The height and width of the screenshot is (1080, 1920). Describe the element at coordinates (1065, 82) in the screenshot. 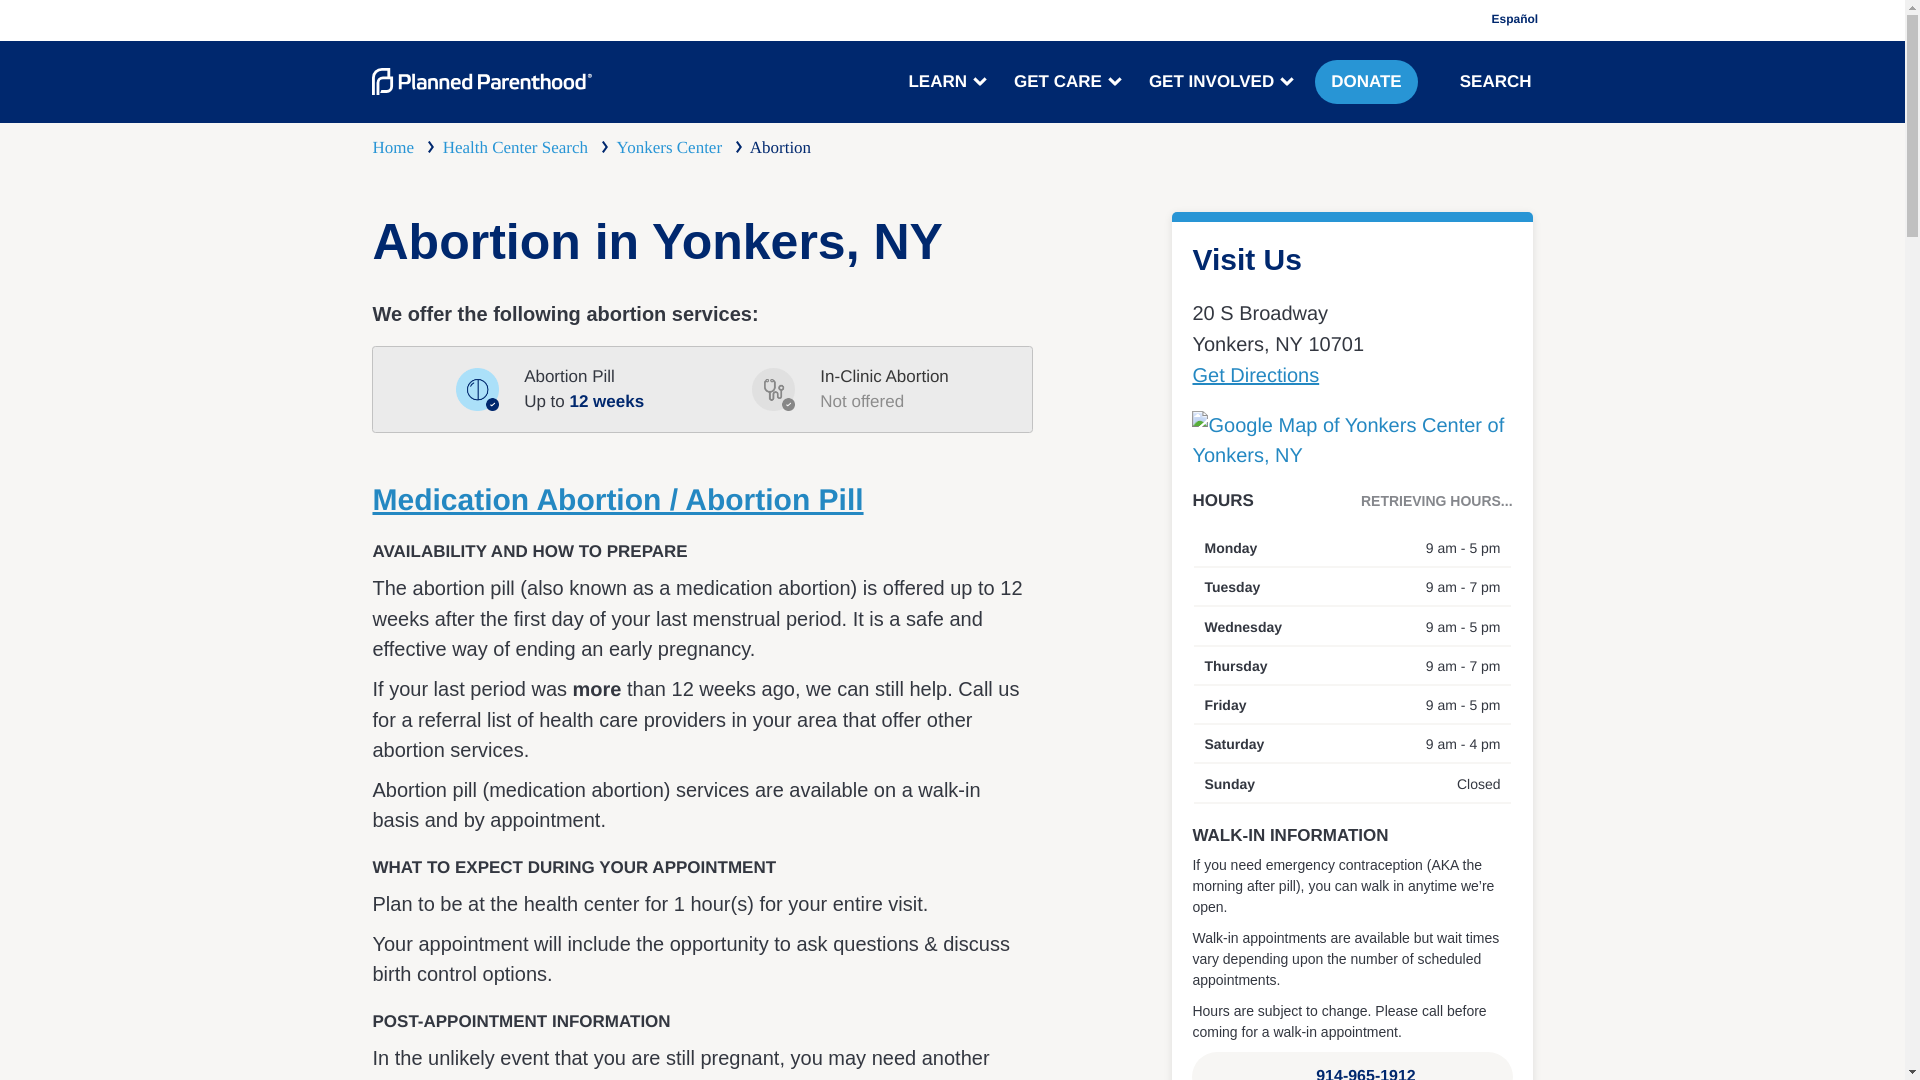

I see `GET CARE` at that location.